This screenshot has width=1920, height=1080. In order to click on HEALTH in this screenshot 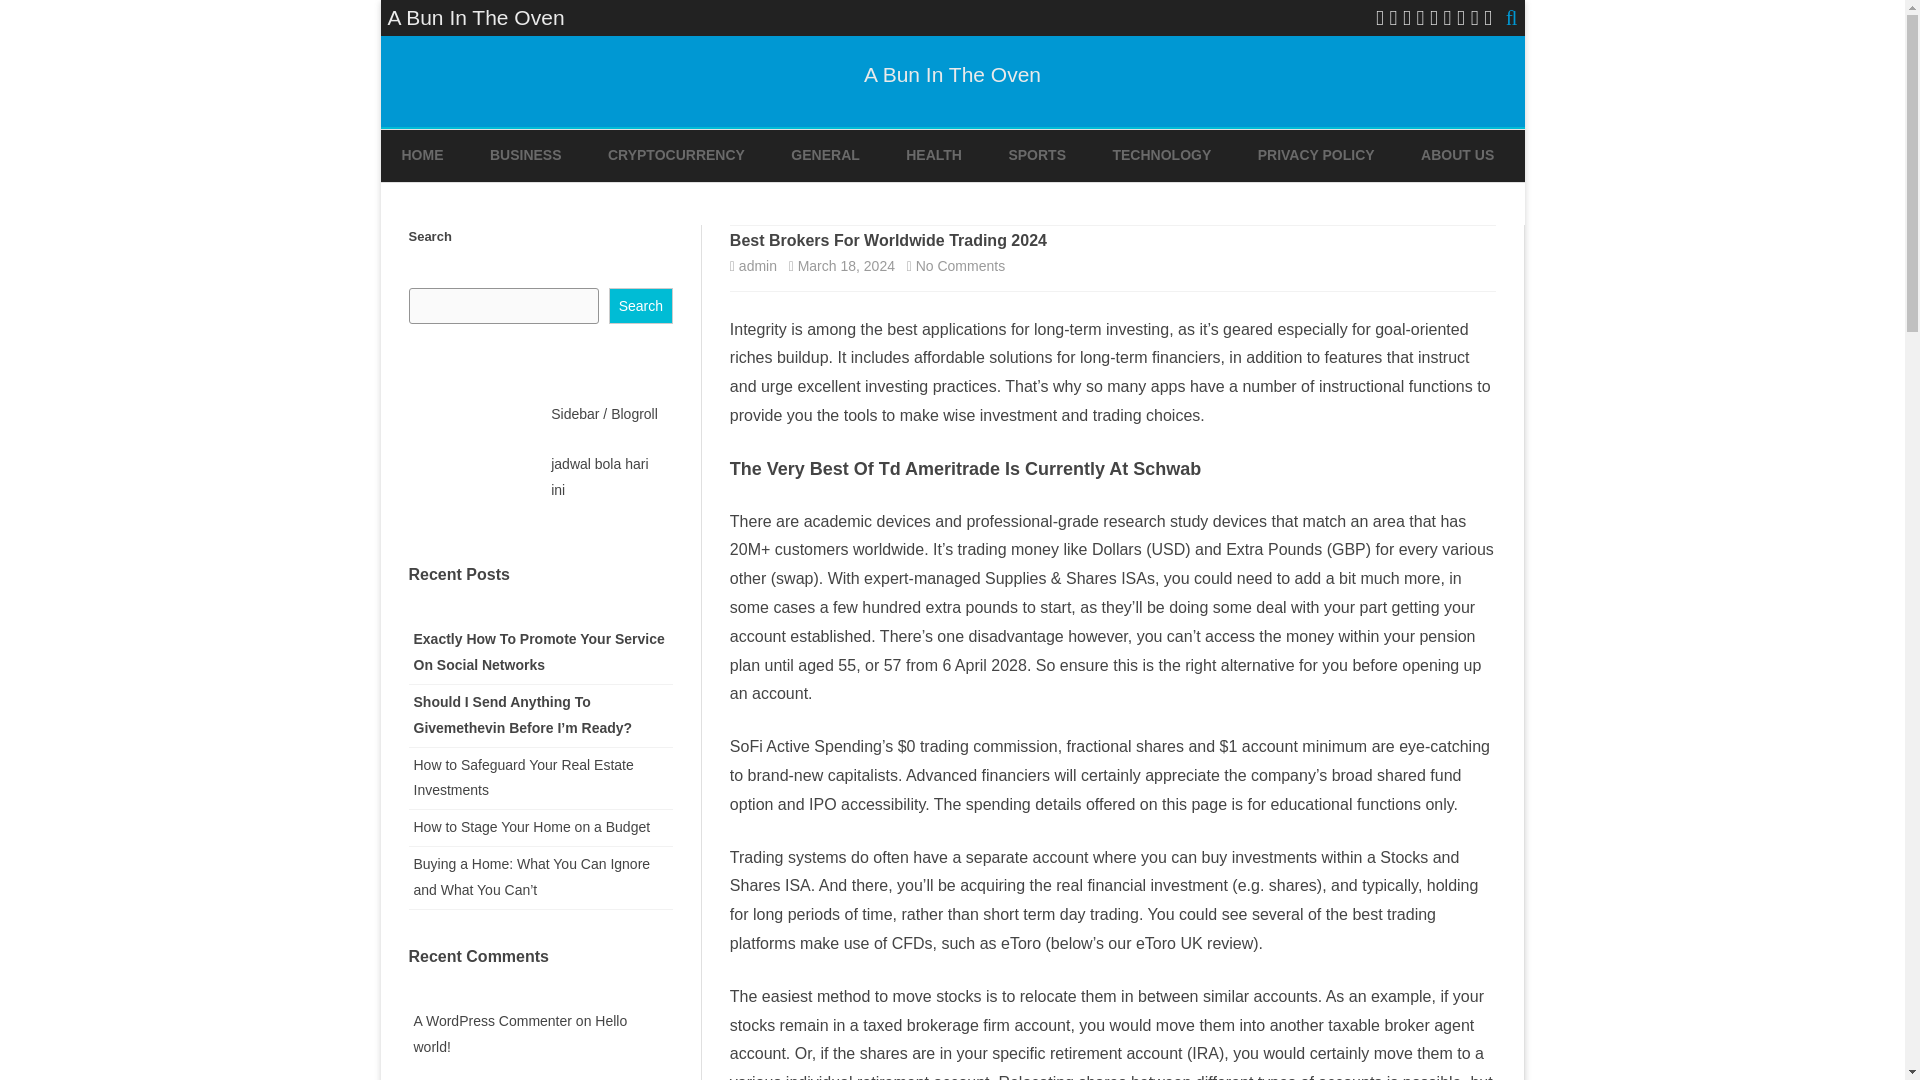, I will do `click(934, 156)`.